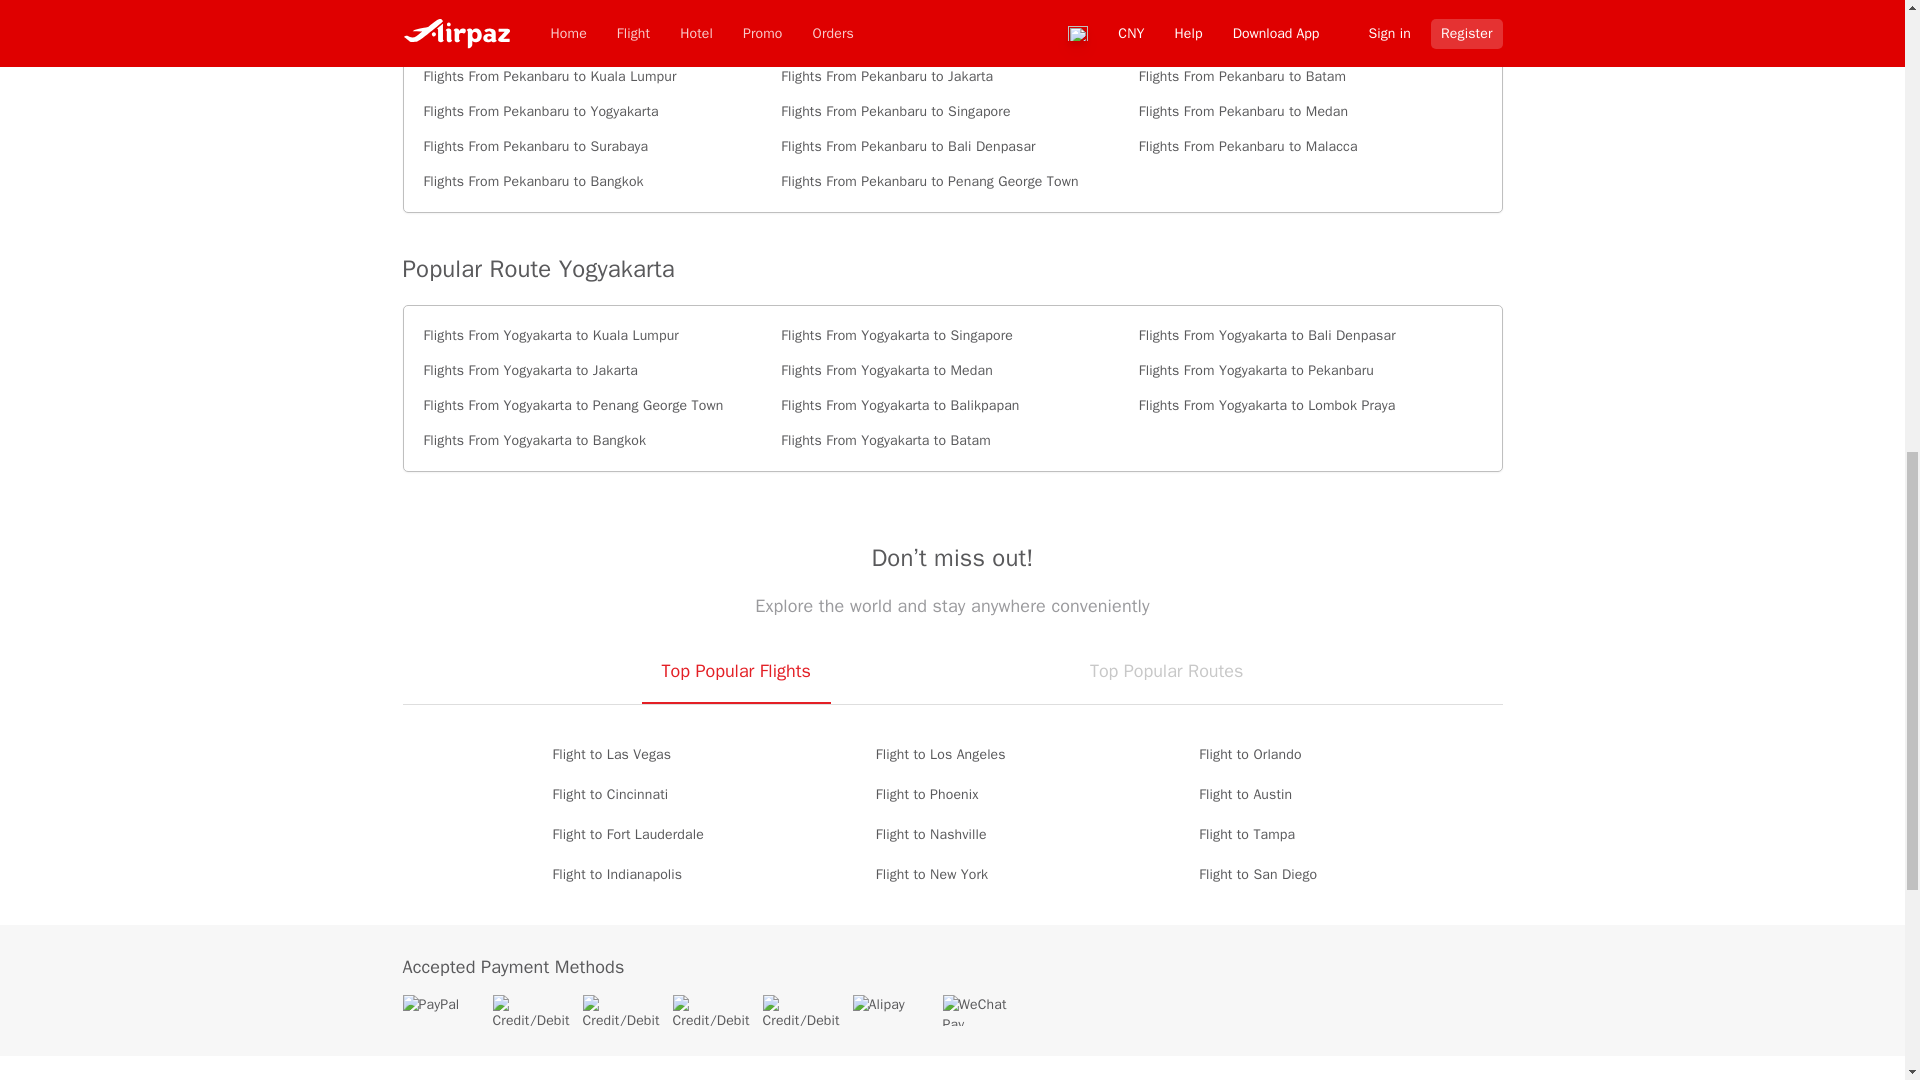 This screenshot has width=1920, height=1080. What do you see at coordinates (595, 112) in the screenshot?
I see `Flights From Pekanbaru to Yogyakarta` at bounding box center [595, 112].